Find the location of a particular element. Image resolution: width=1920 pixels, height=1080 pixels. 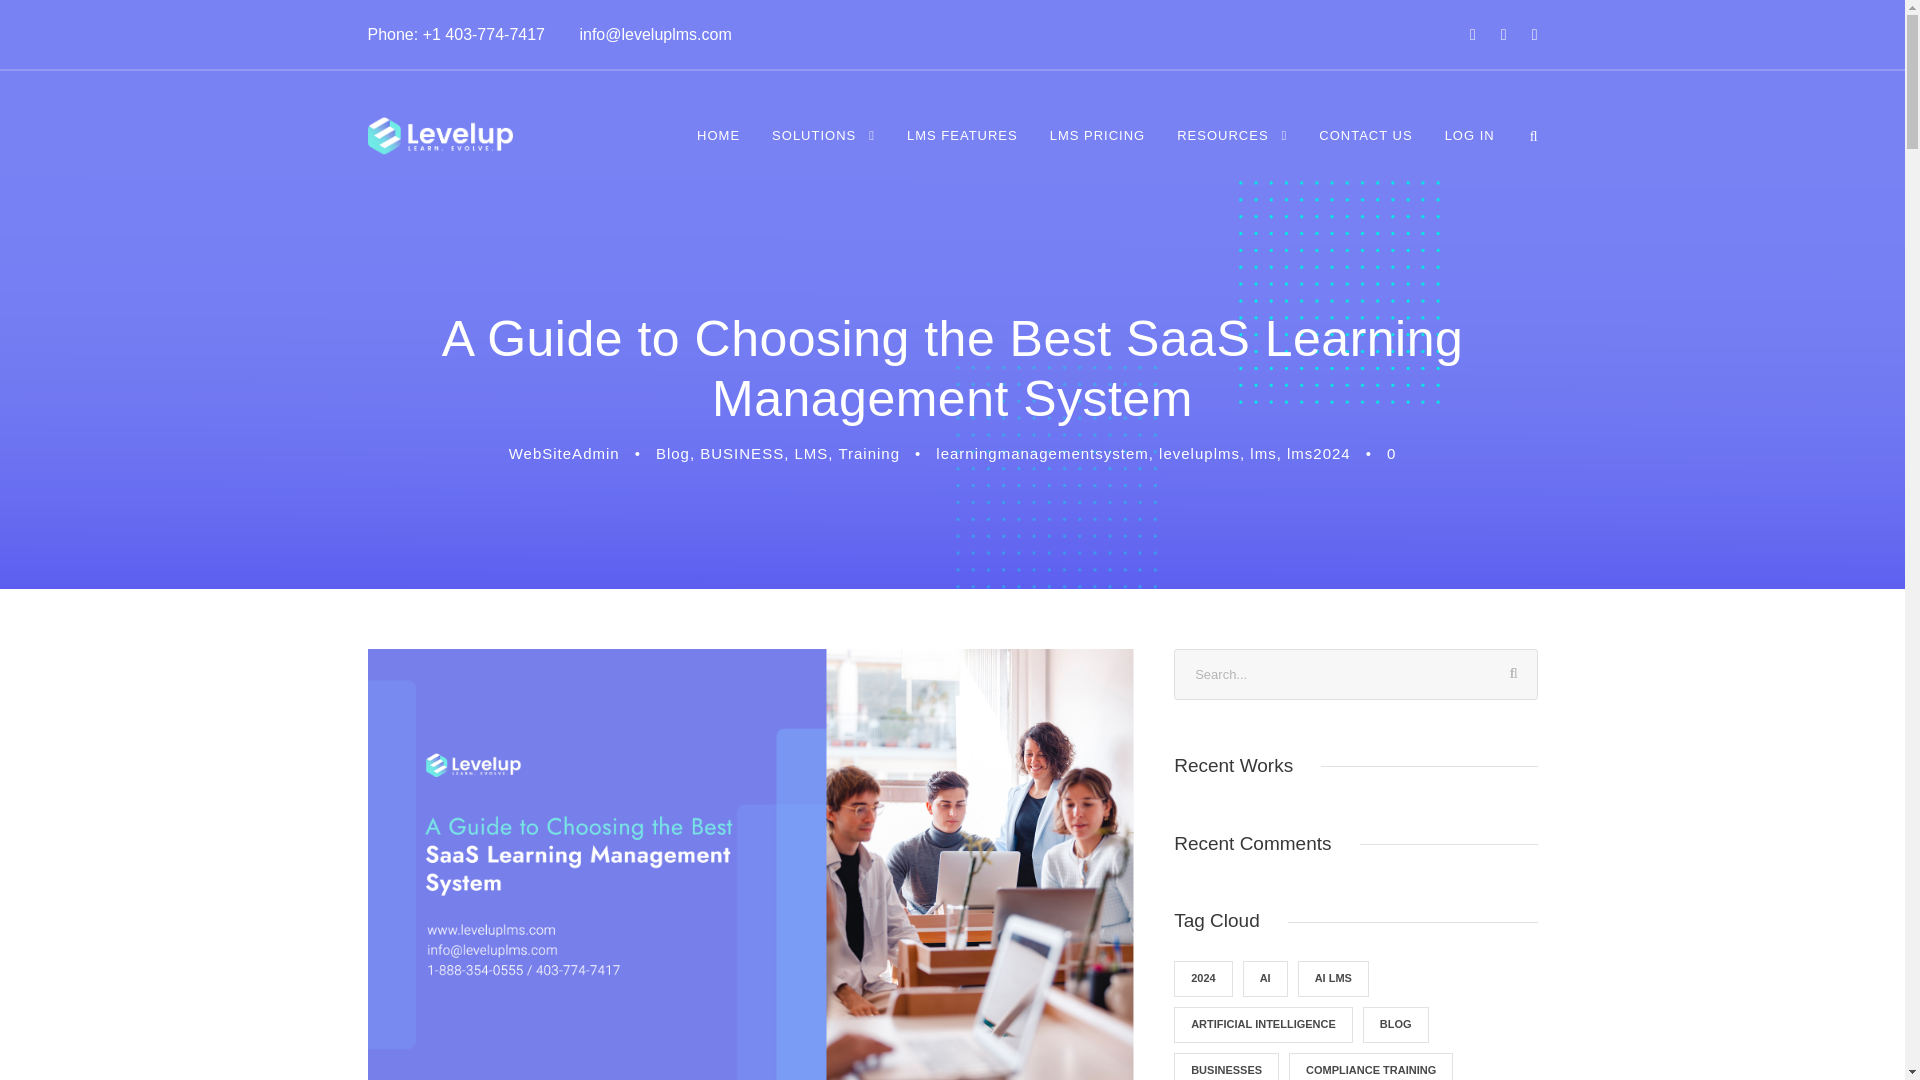

LOG IN is located at coordinates (1470, 149).